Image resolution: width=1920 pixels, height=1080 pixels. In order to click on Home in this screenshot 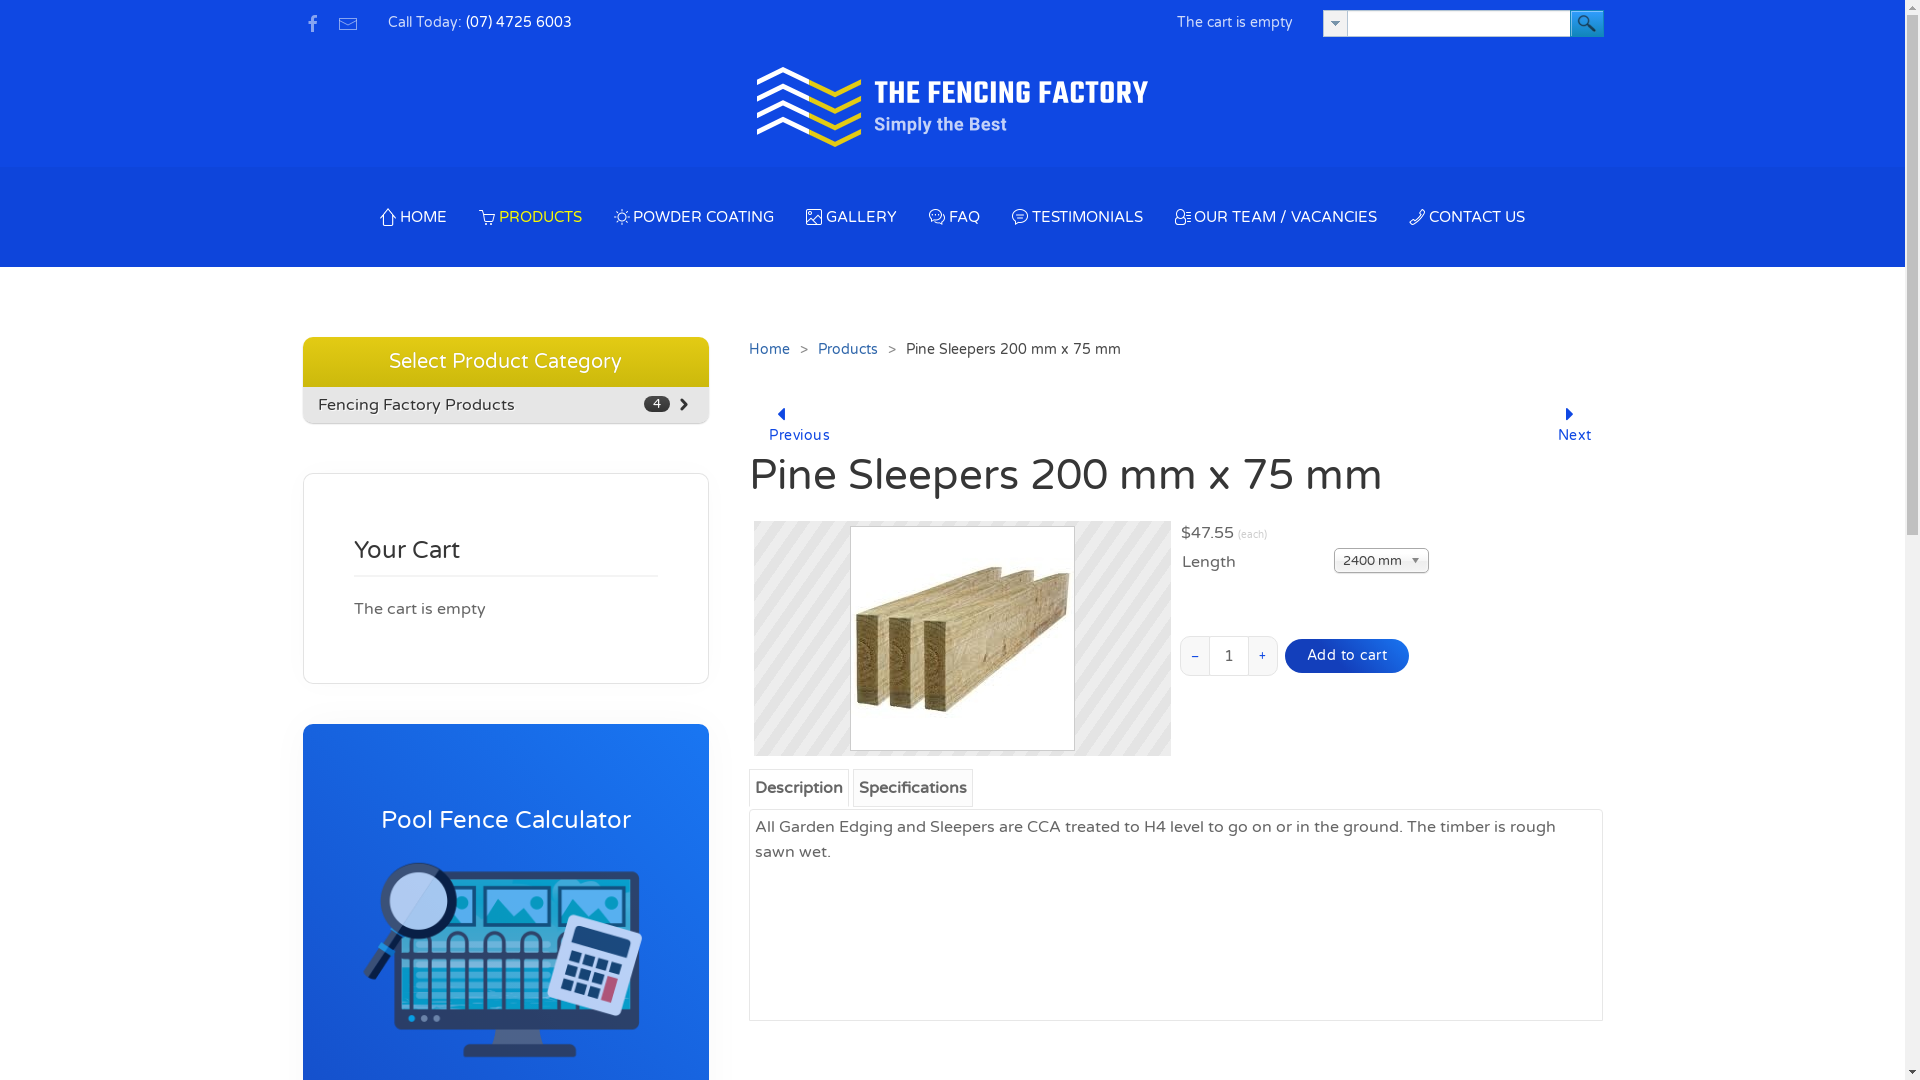, I will do `click(770, 350)`.